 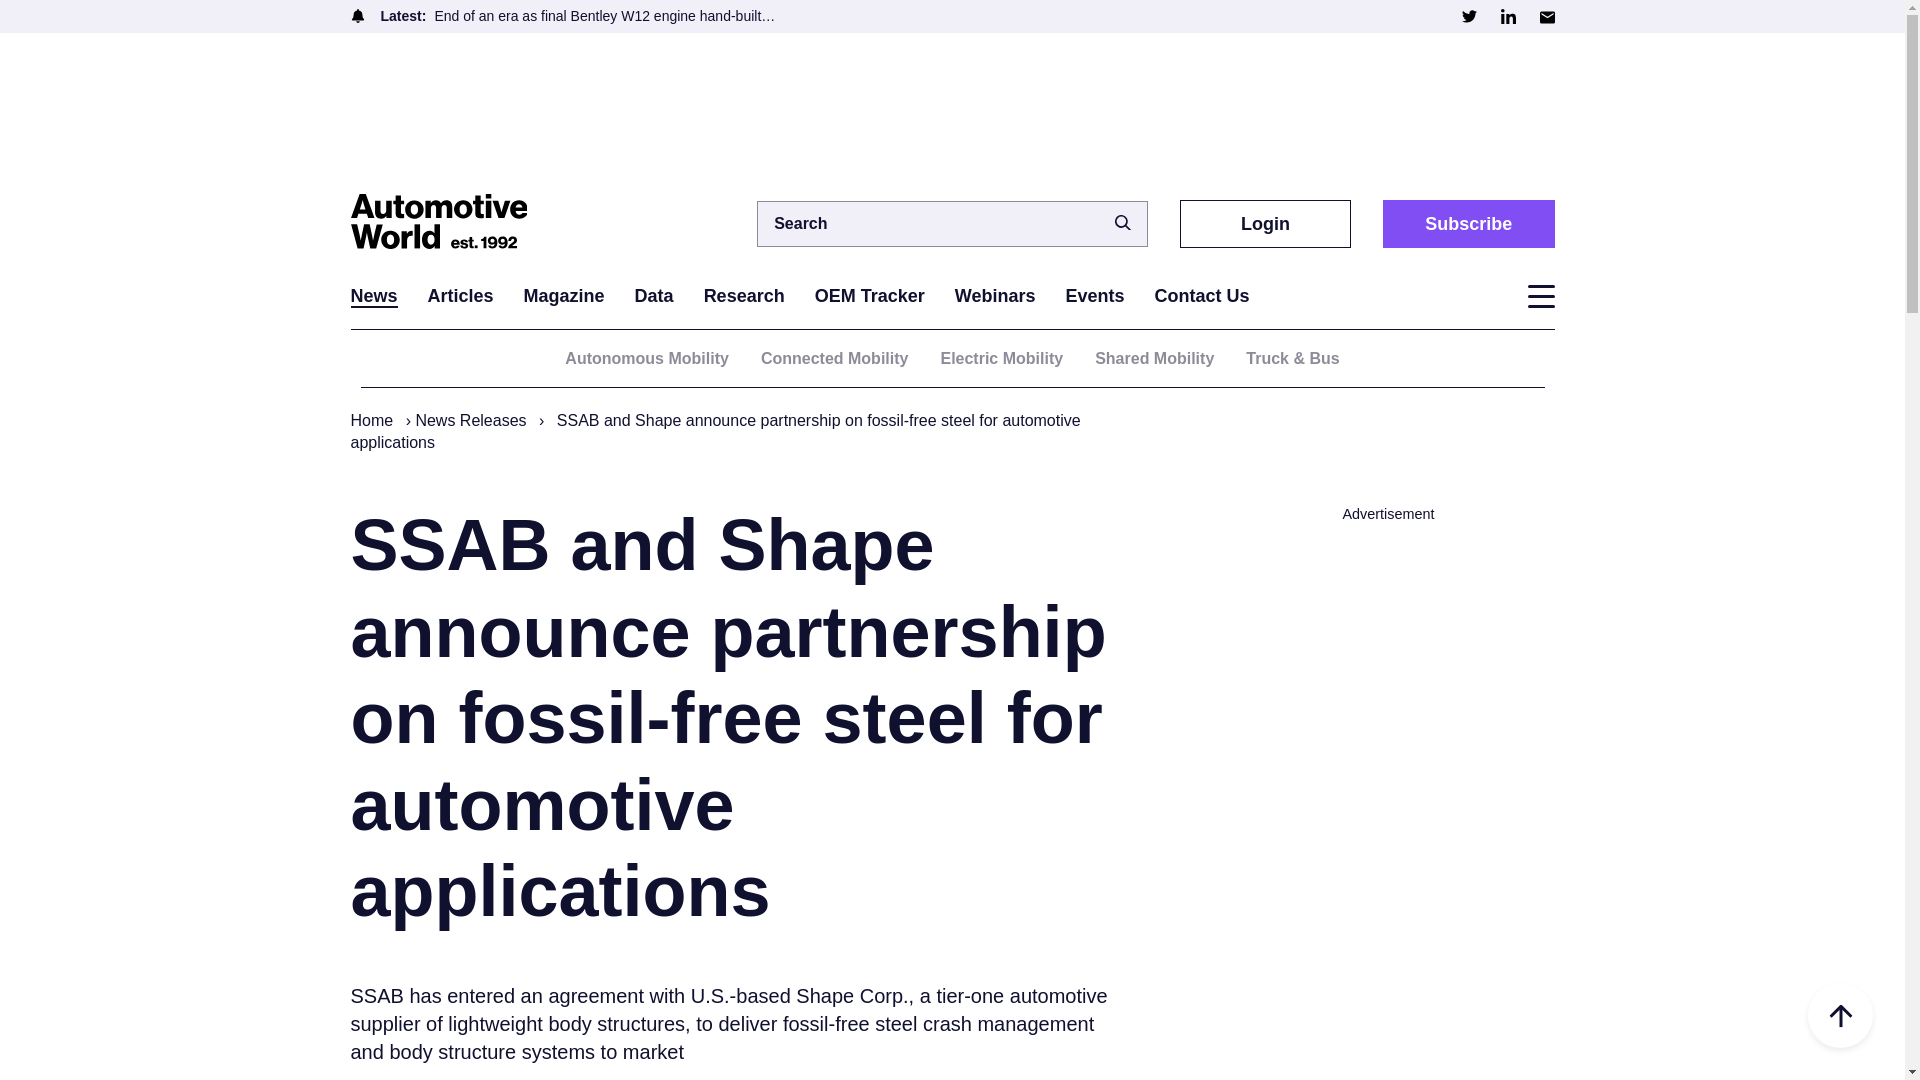 What do you see at coordinates (460, 296) in the screenshot?
I see `Articles` at bounding box center [460, 296].